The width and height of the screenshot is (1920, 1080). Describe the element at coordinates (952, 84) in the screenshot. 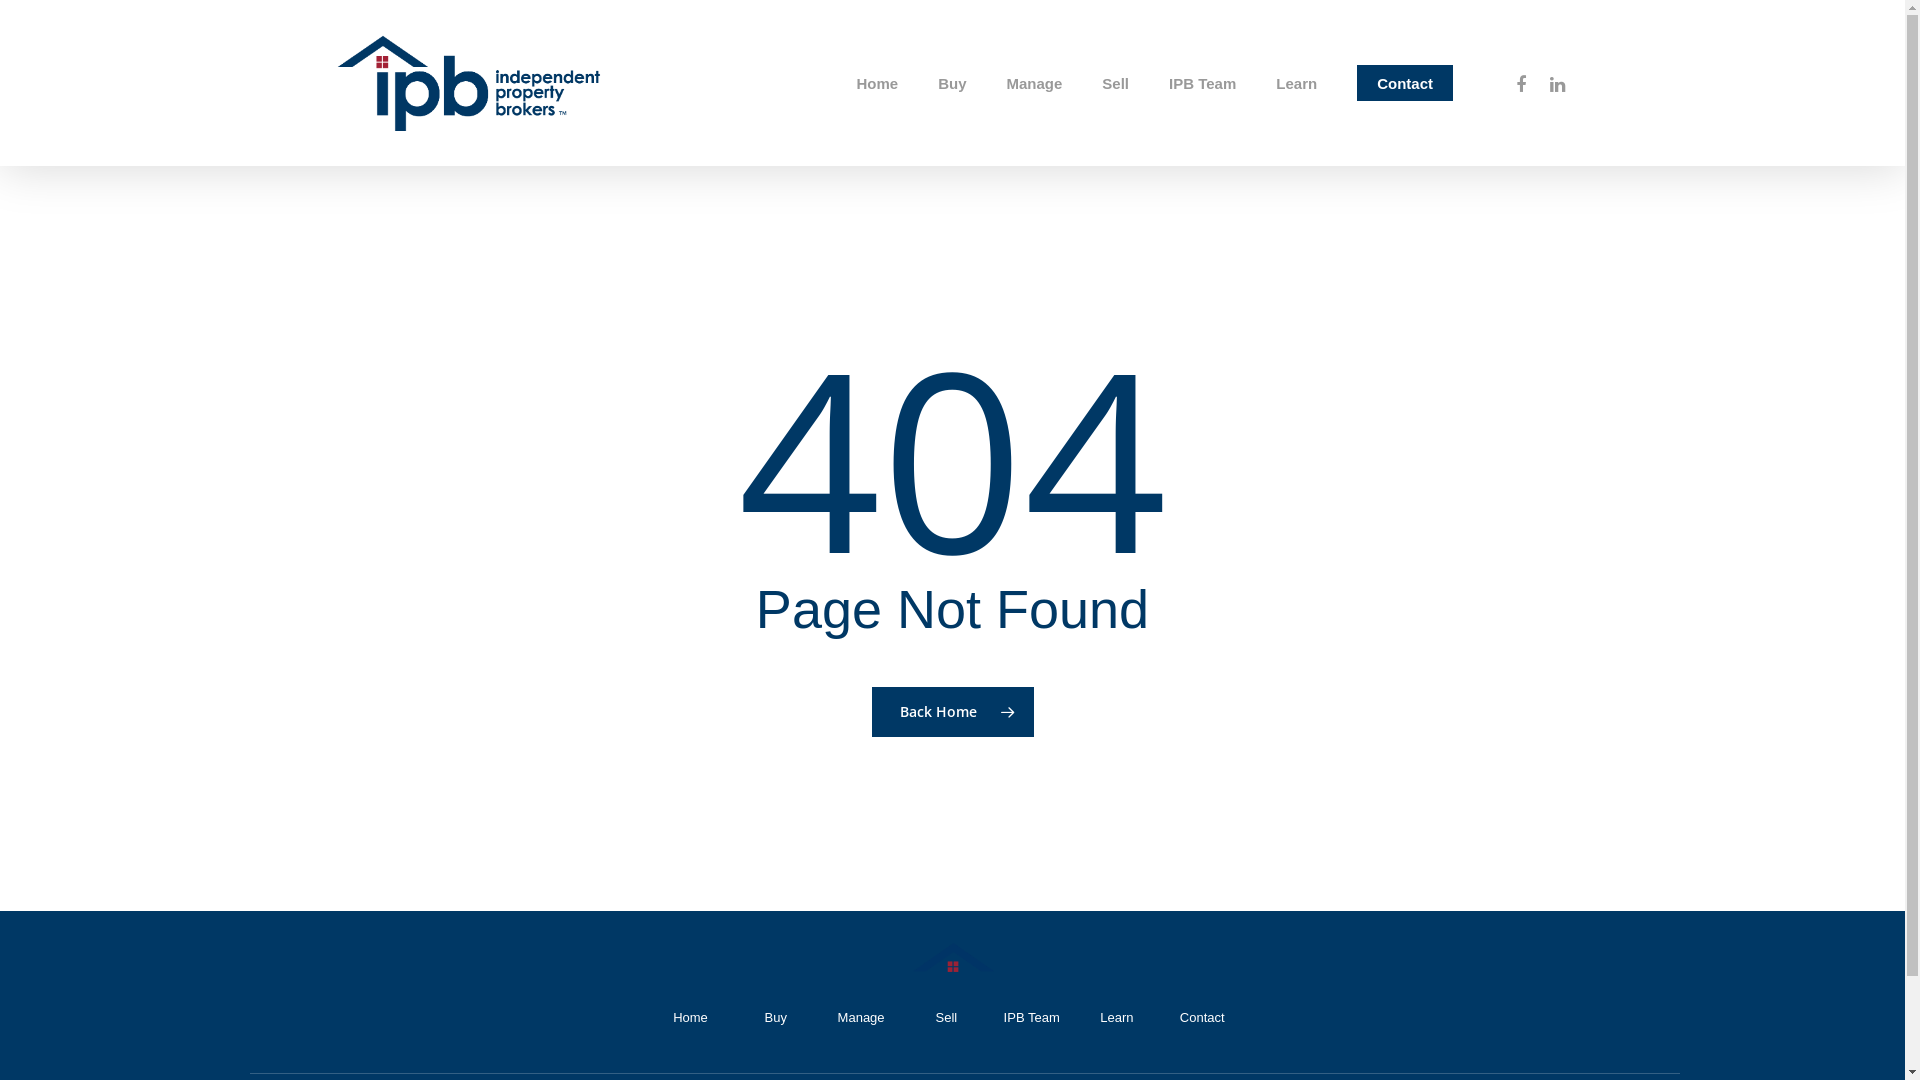

I see `Buy` at that location.